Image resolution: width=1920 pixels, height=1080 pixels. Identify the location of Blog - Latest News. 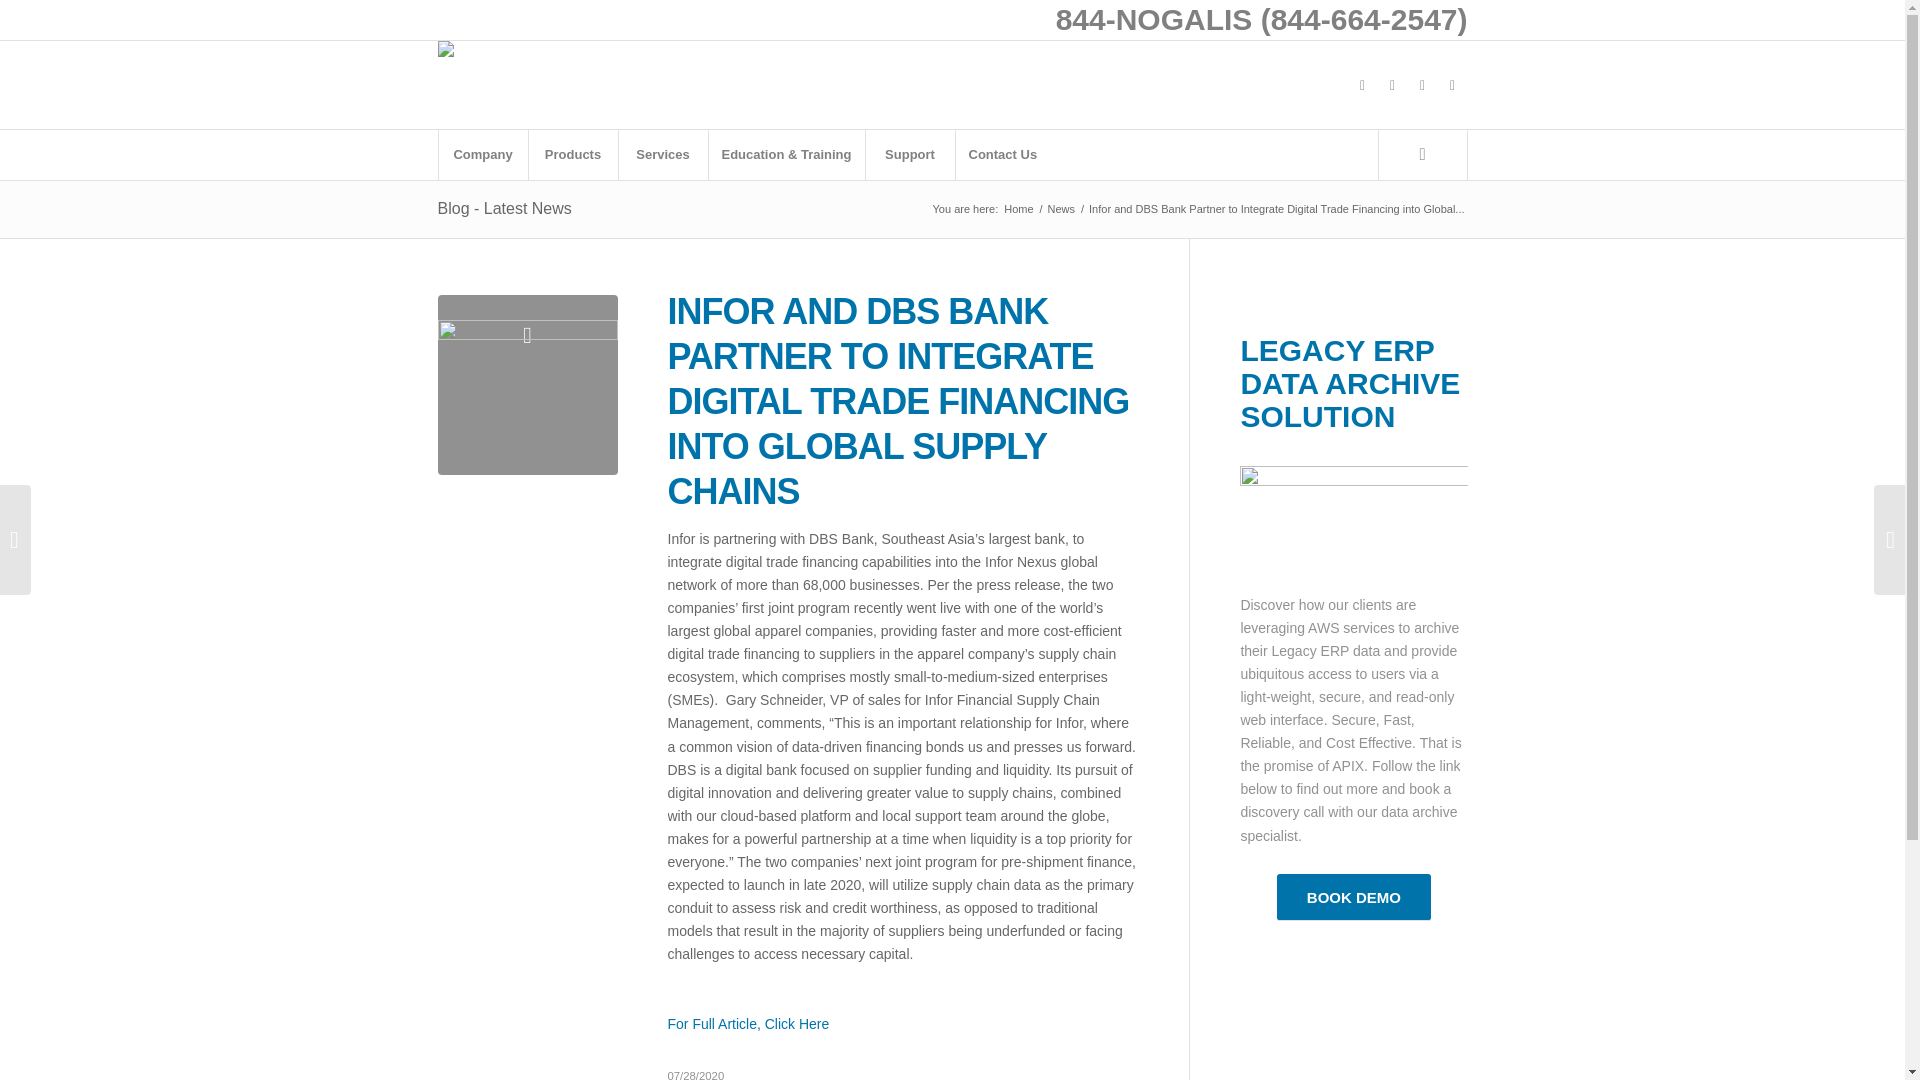
(504, 208).